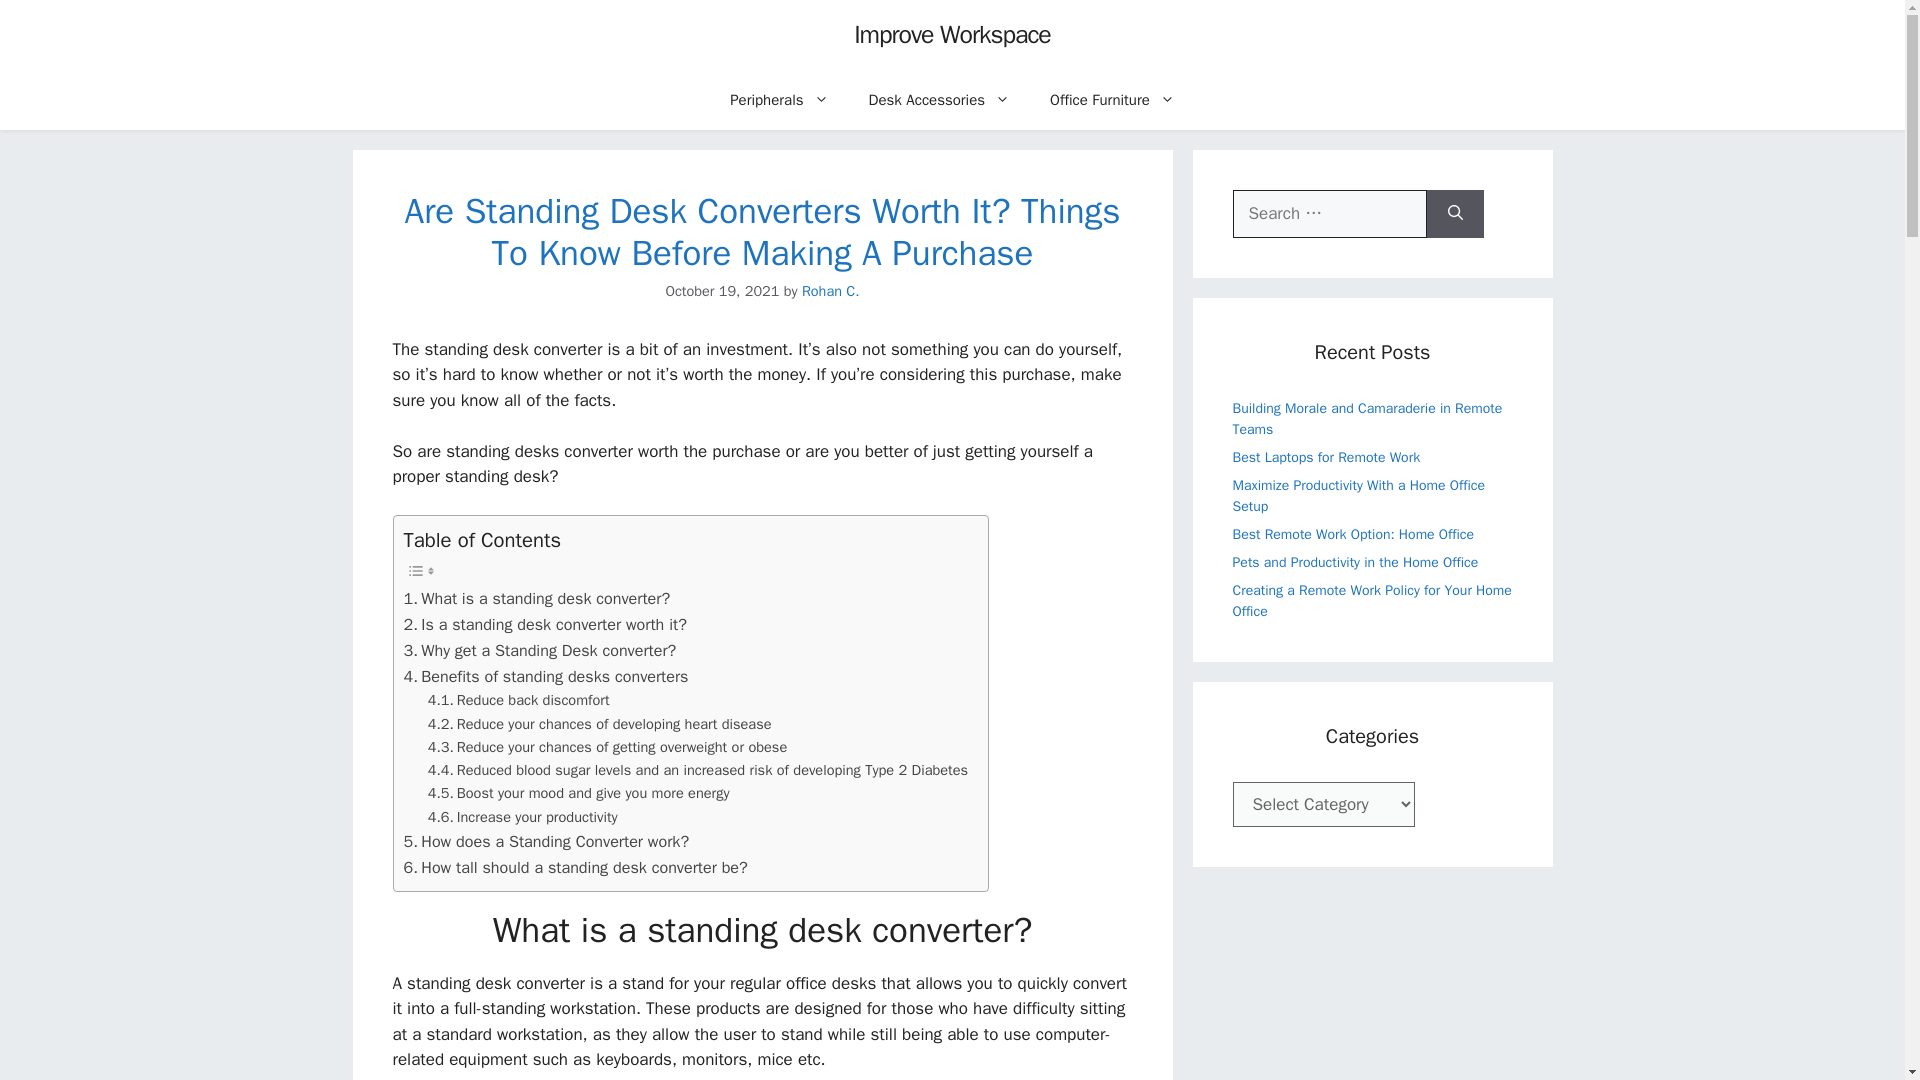 The height and width of the screenshot is (1080, 1920). Describe the element at coordinates (578, 792) in the screenshot. I see `Boost your mood and give you more energy` at that location.